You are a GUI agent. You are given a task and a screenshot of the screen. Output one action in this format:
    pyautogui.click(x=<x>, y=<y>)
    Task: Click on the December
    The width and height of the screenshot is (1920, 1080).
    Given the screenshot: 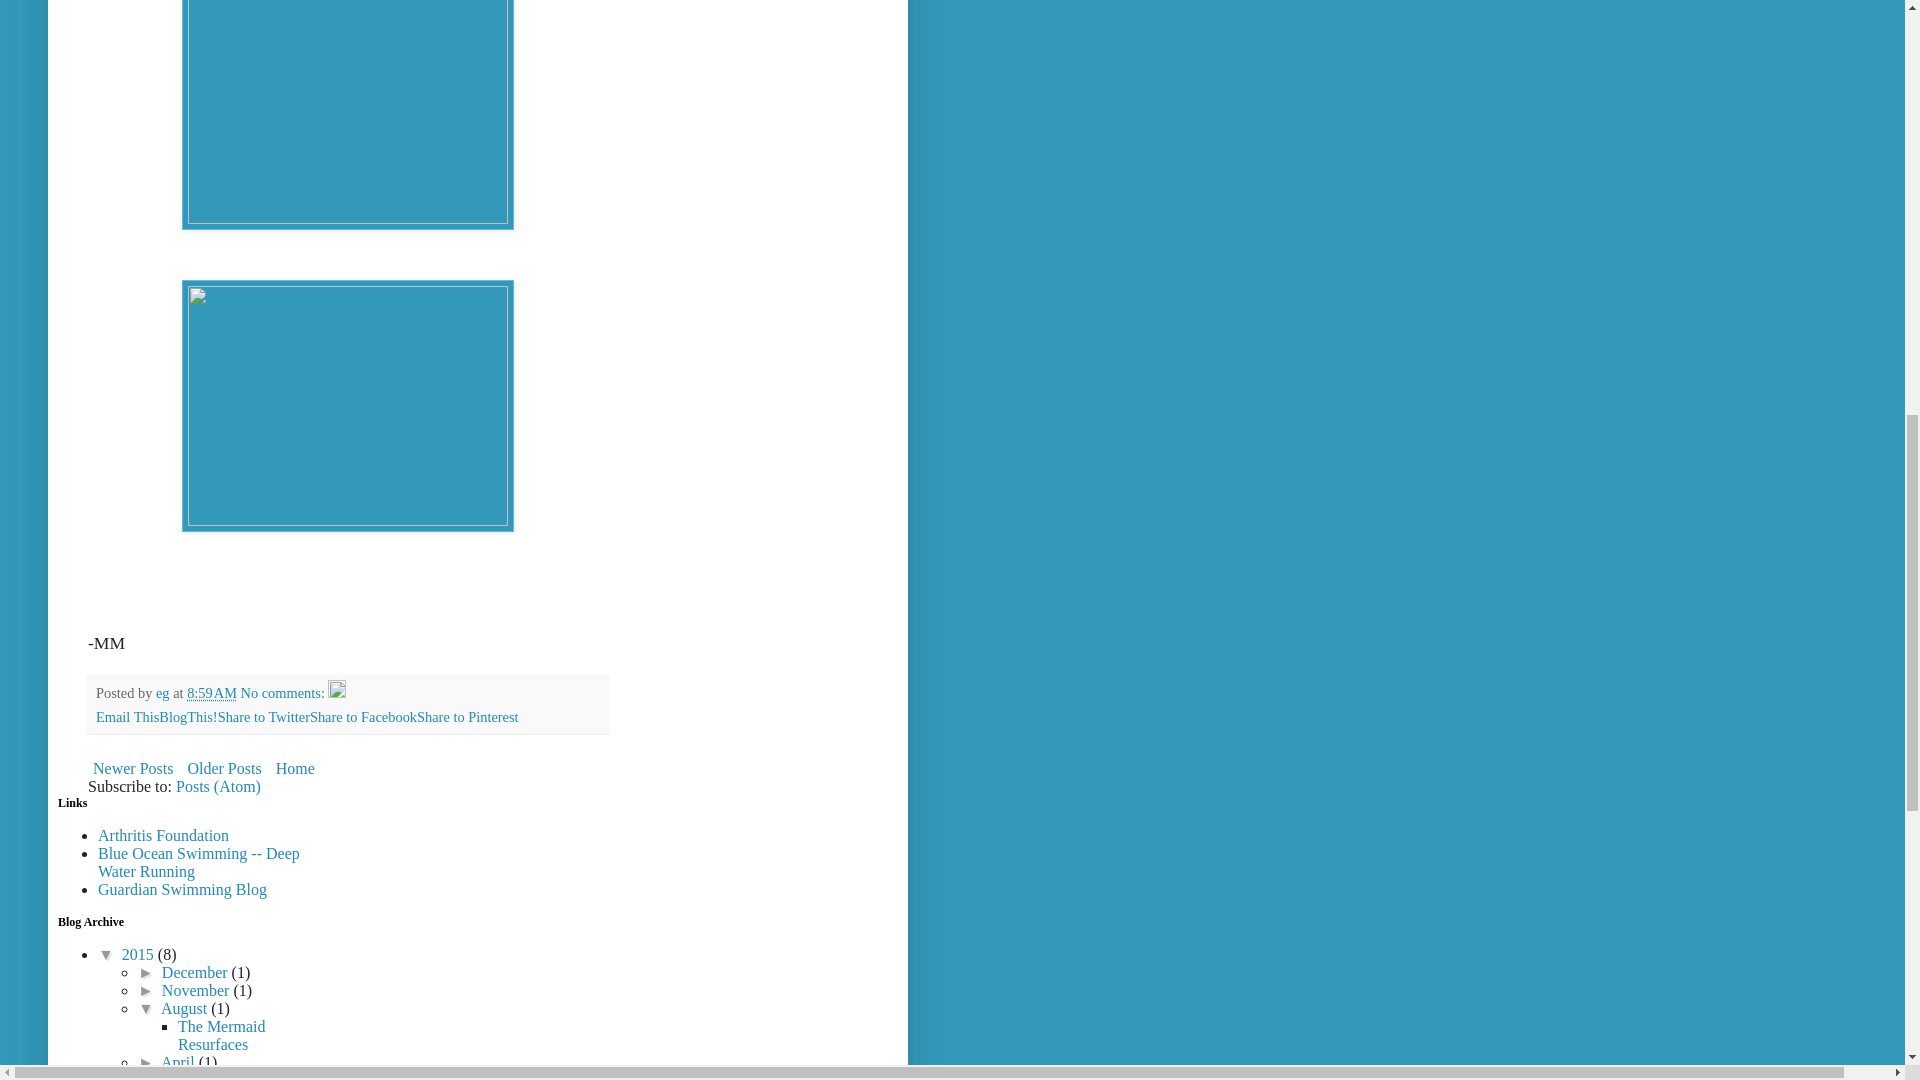 What is the action you would take?
    pyautogui.click(x=196, y=972)
    